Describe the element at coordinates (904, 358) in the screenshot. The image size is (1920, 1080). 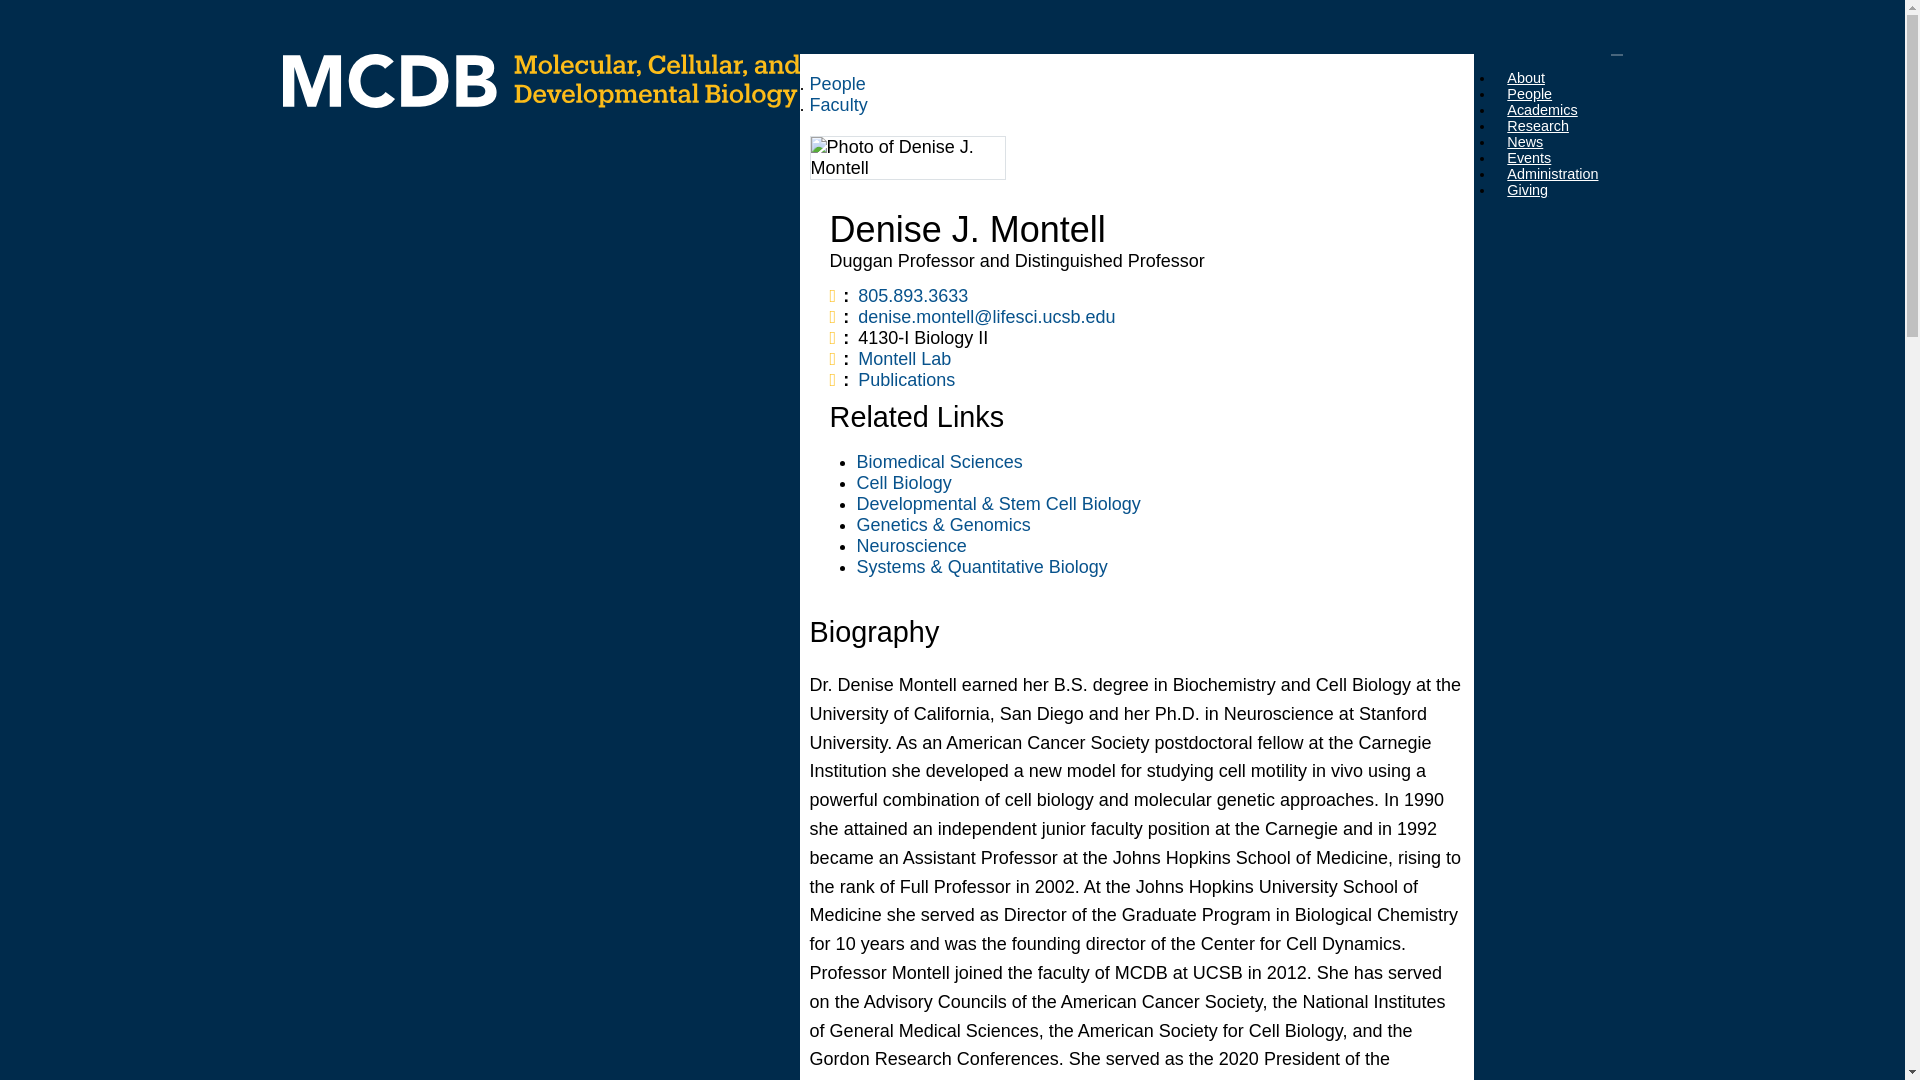
I see `Montell Lab` at that location.